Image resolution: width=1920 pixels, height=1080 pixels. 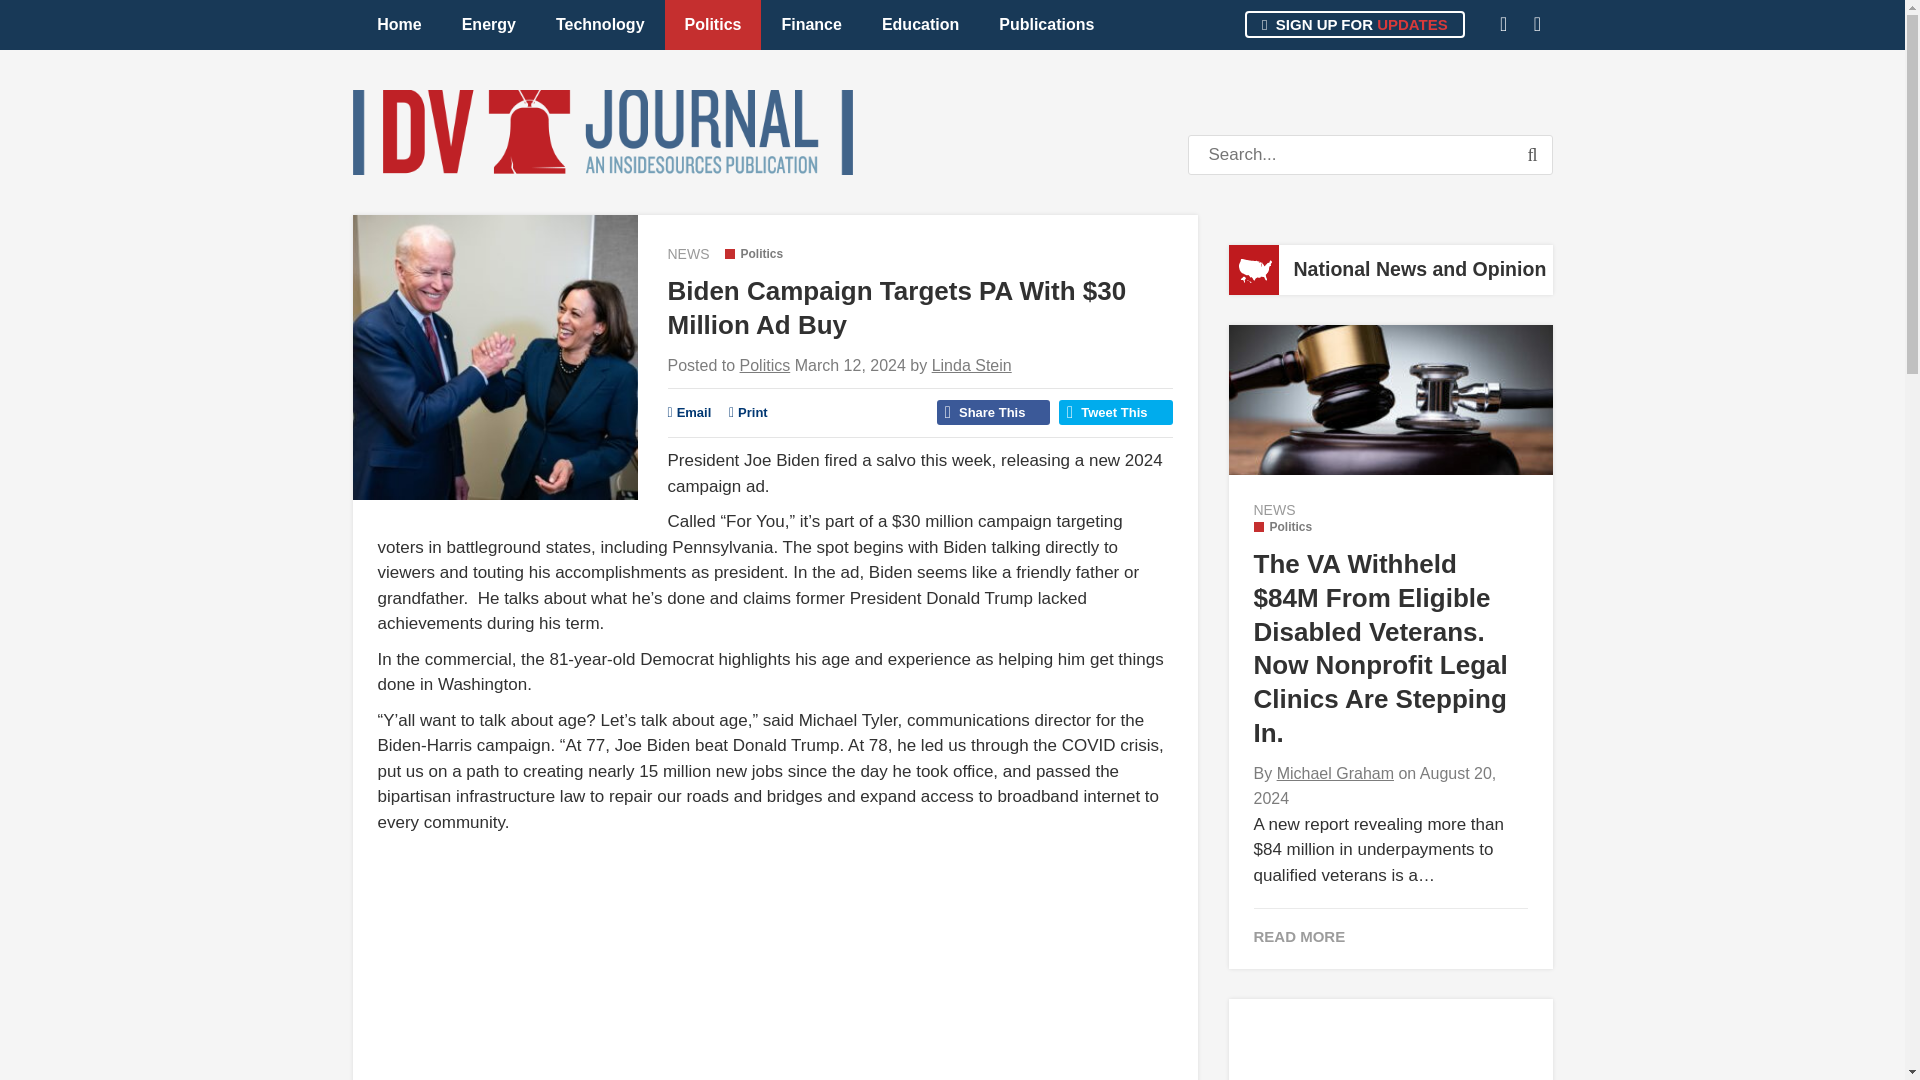 What do you see at coordinates (971, 365) in the screenshot?
I see `Posts by Linda Stein` at bounding box center [971, 365].